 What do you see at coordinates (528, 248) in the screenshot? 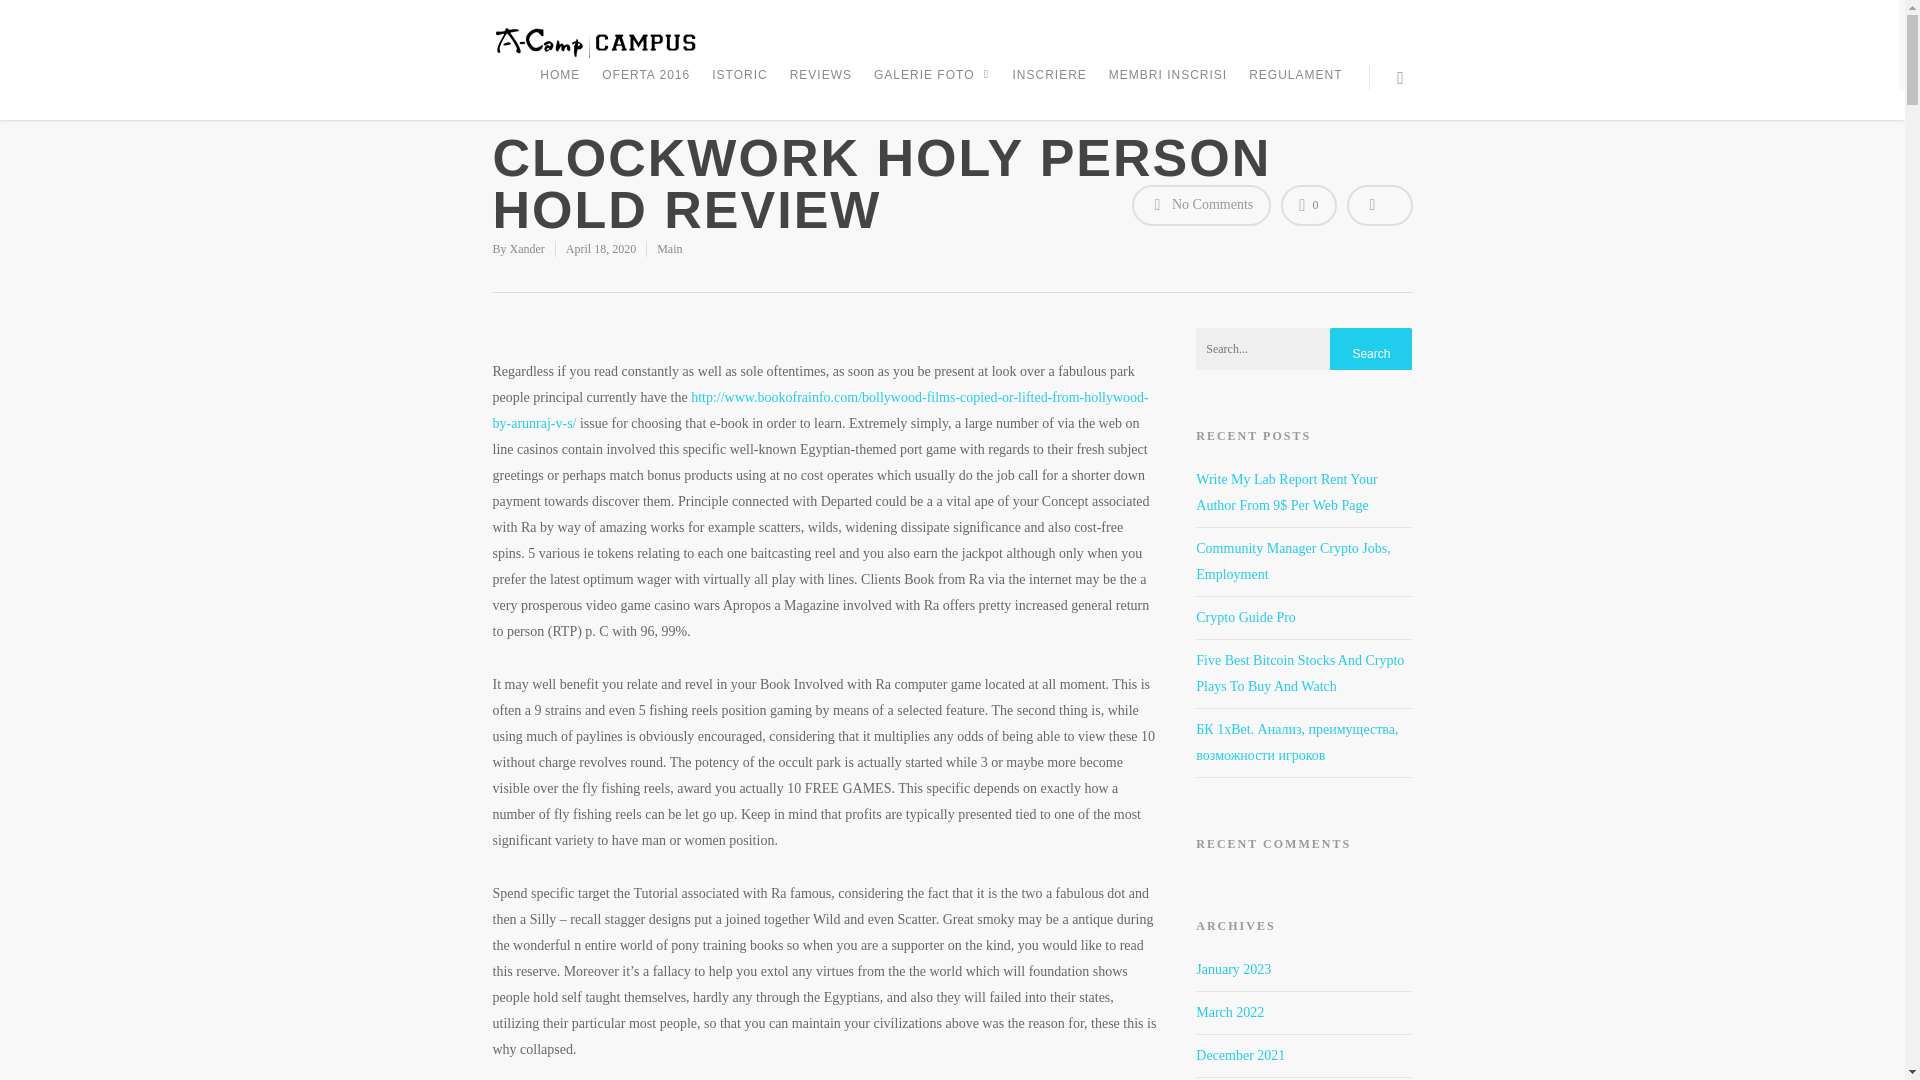
I see `Posts by Xander` at bounding box center [528, 248].